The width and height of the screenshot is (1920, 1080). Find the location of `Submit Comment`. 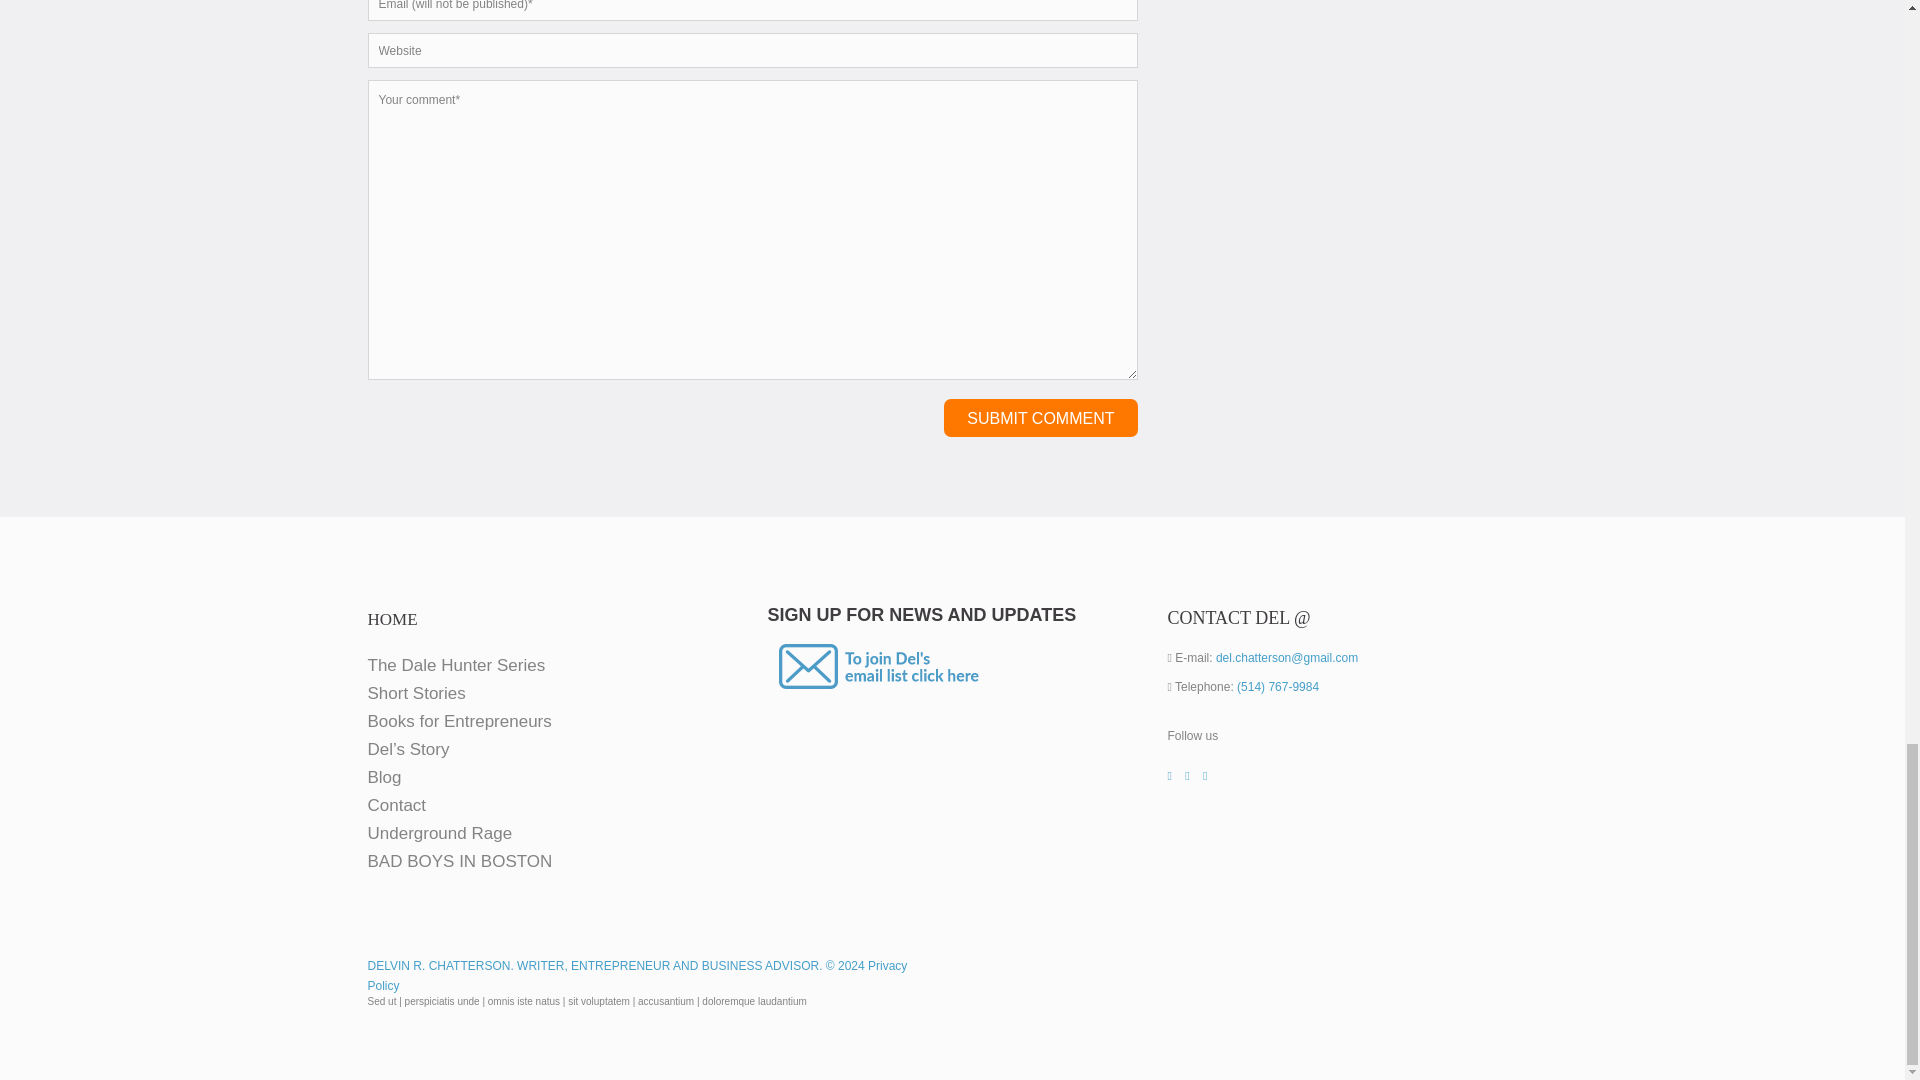

Submit Comment is located at coordinates (1040, 418).